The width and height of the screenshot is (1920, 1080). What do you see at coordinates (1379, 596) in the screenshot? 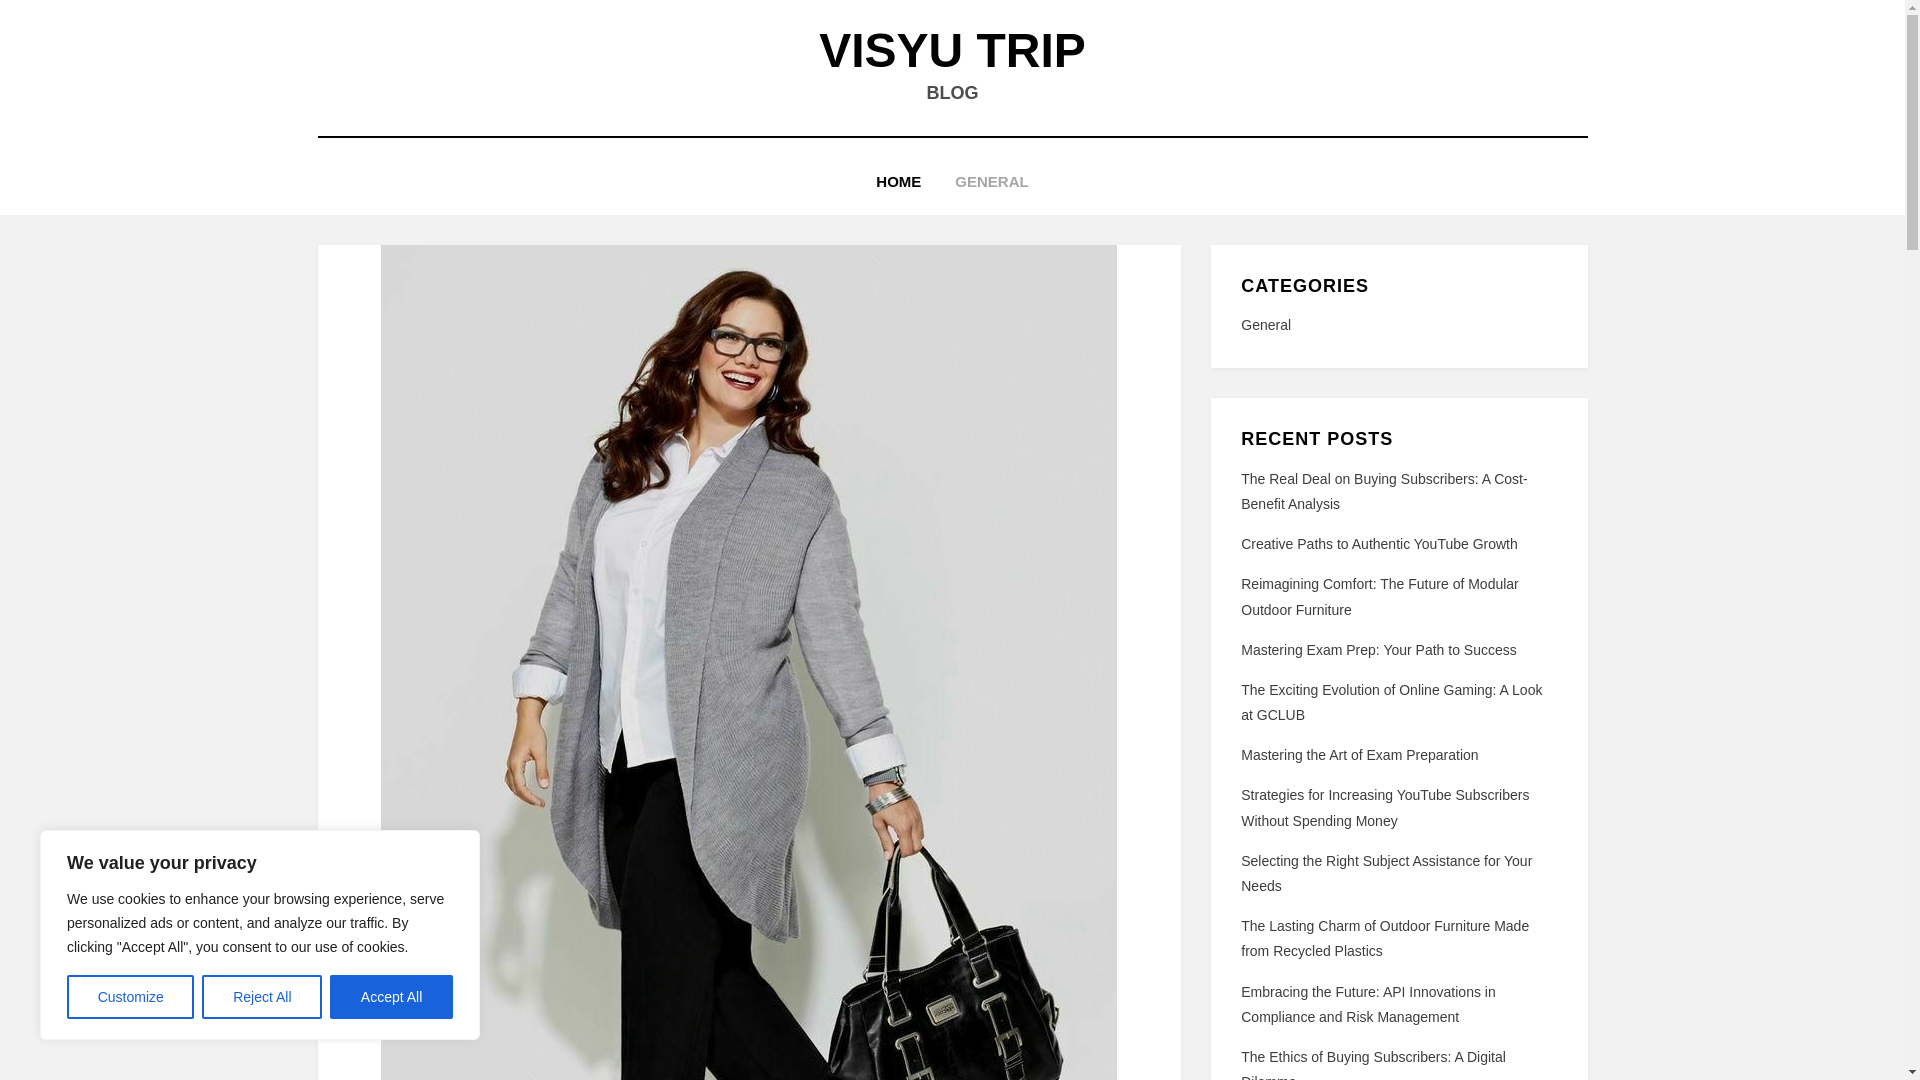
I see `Reimagining Comfort: The Future of Modular Outdoor Furniture` at bounding box center [1379, 596].